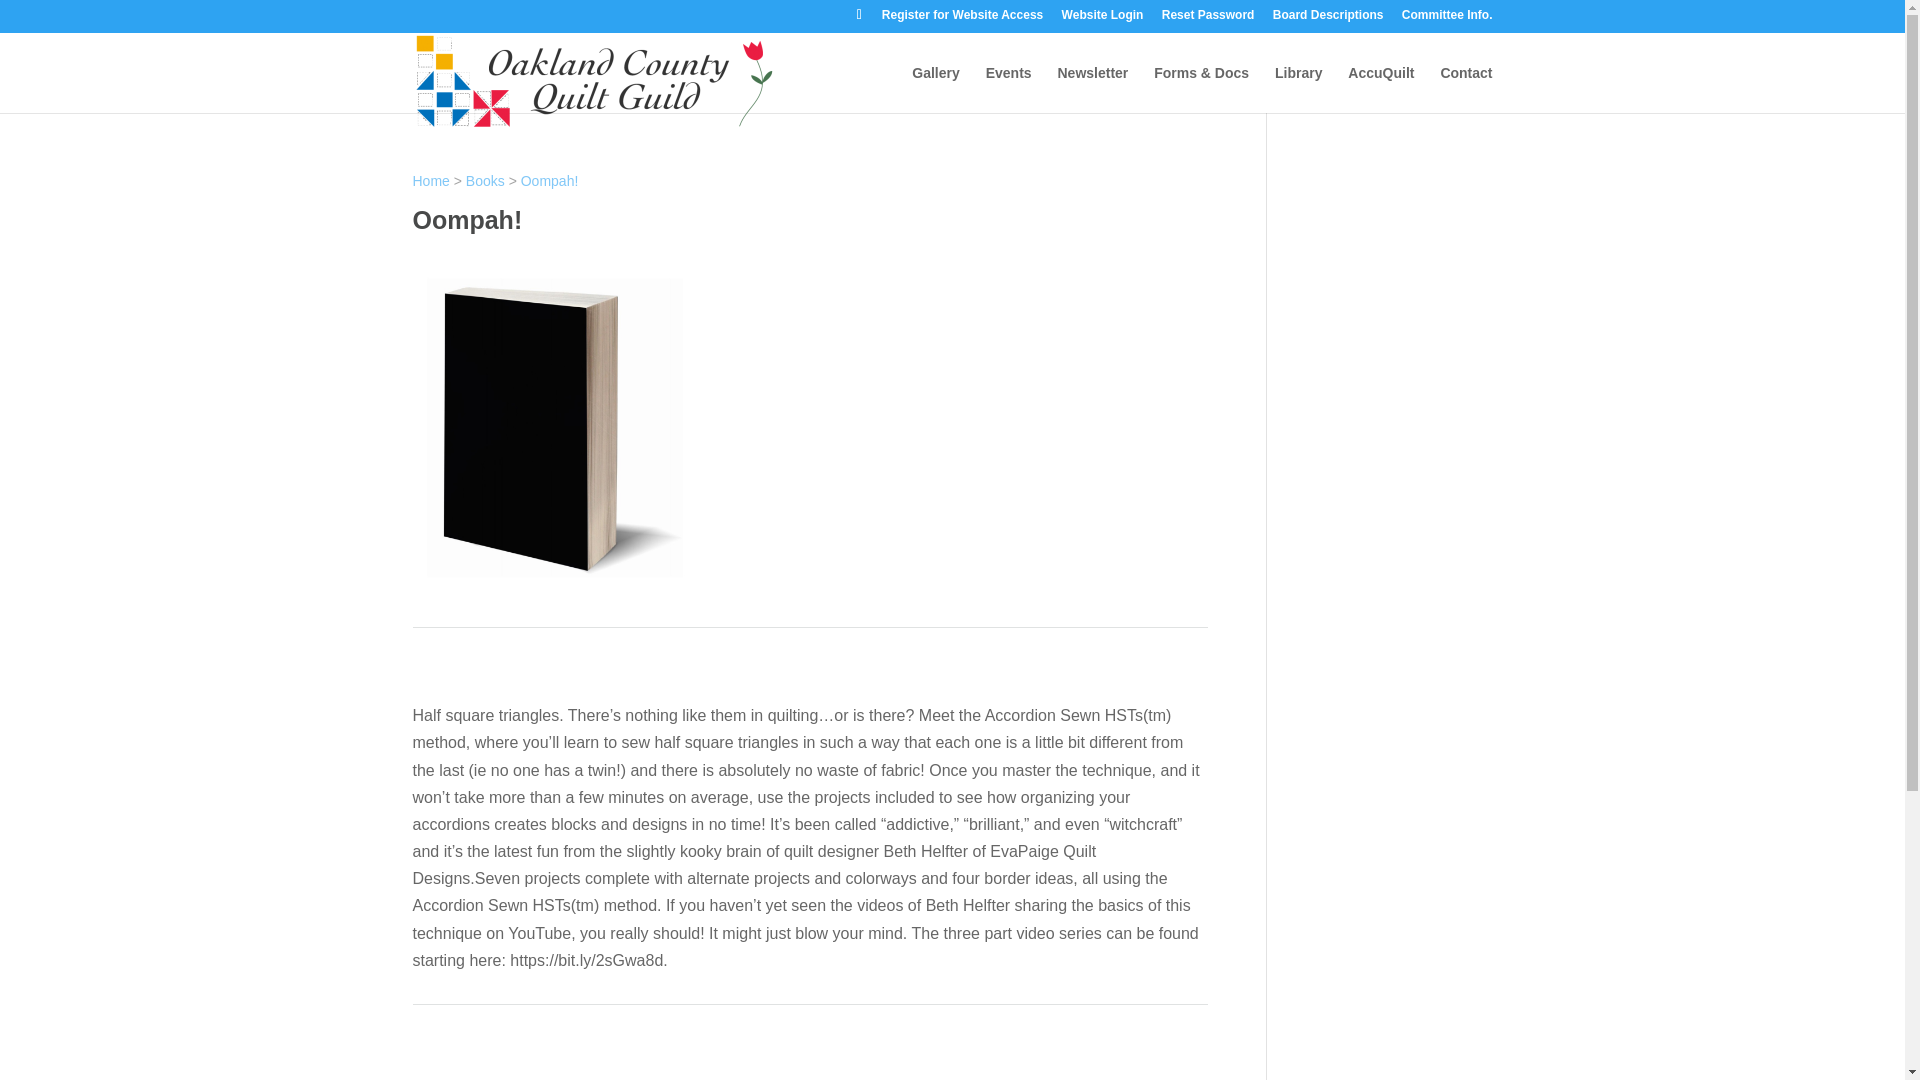  What do you see at coordinates (1380, 89) in the screenshot?
I see `AccuQuilt` at bounding box center [1380, 89].